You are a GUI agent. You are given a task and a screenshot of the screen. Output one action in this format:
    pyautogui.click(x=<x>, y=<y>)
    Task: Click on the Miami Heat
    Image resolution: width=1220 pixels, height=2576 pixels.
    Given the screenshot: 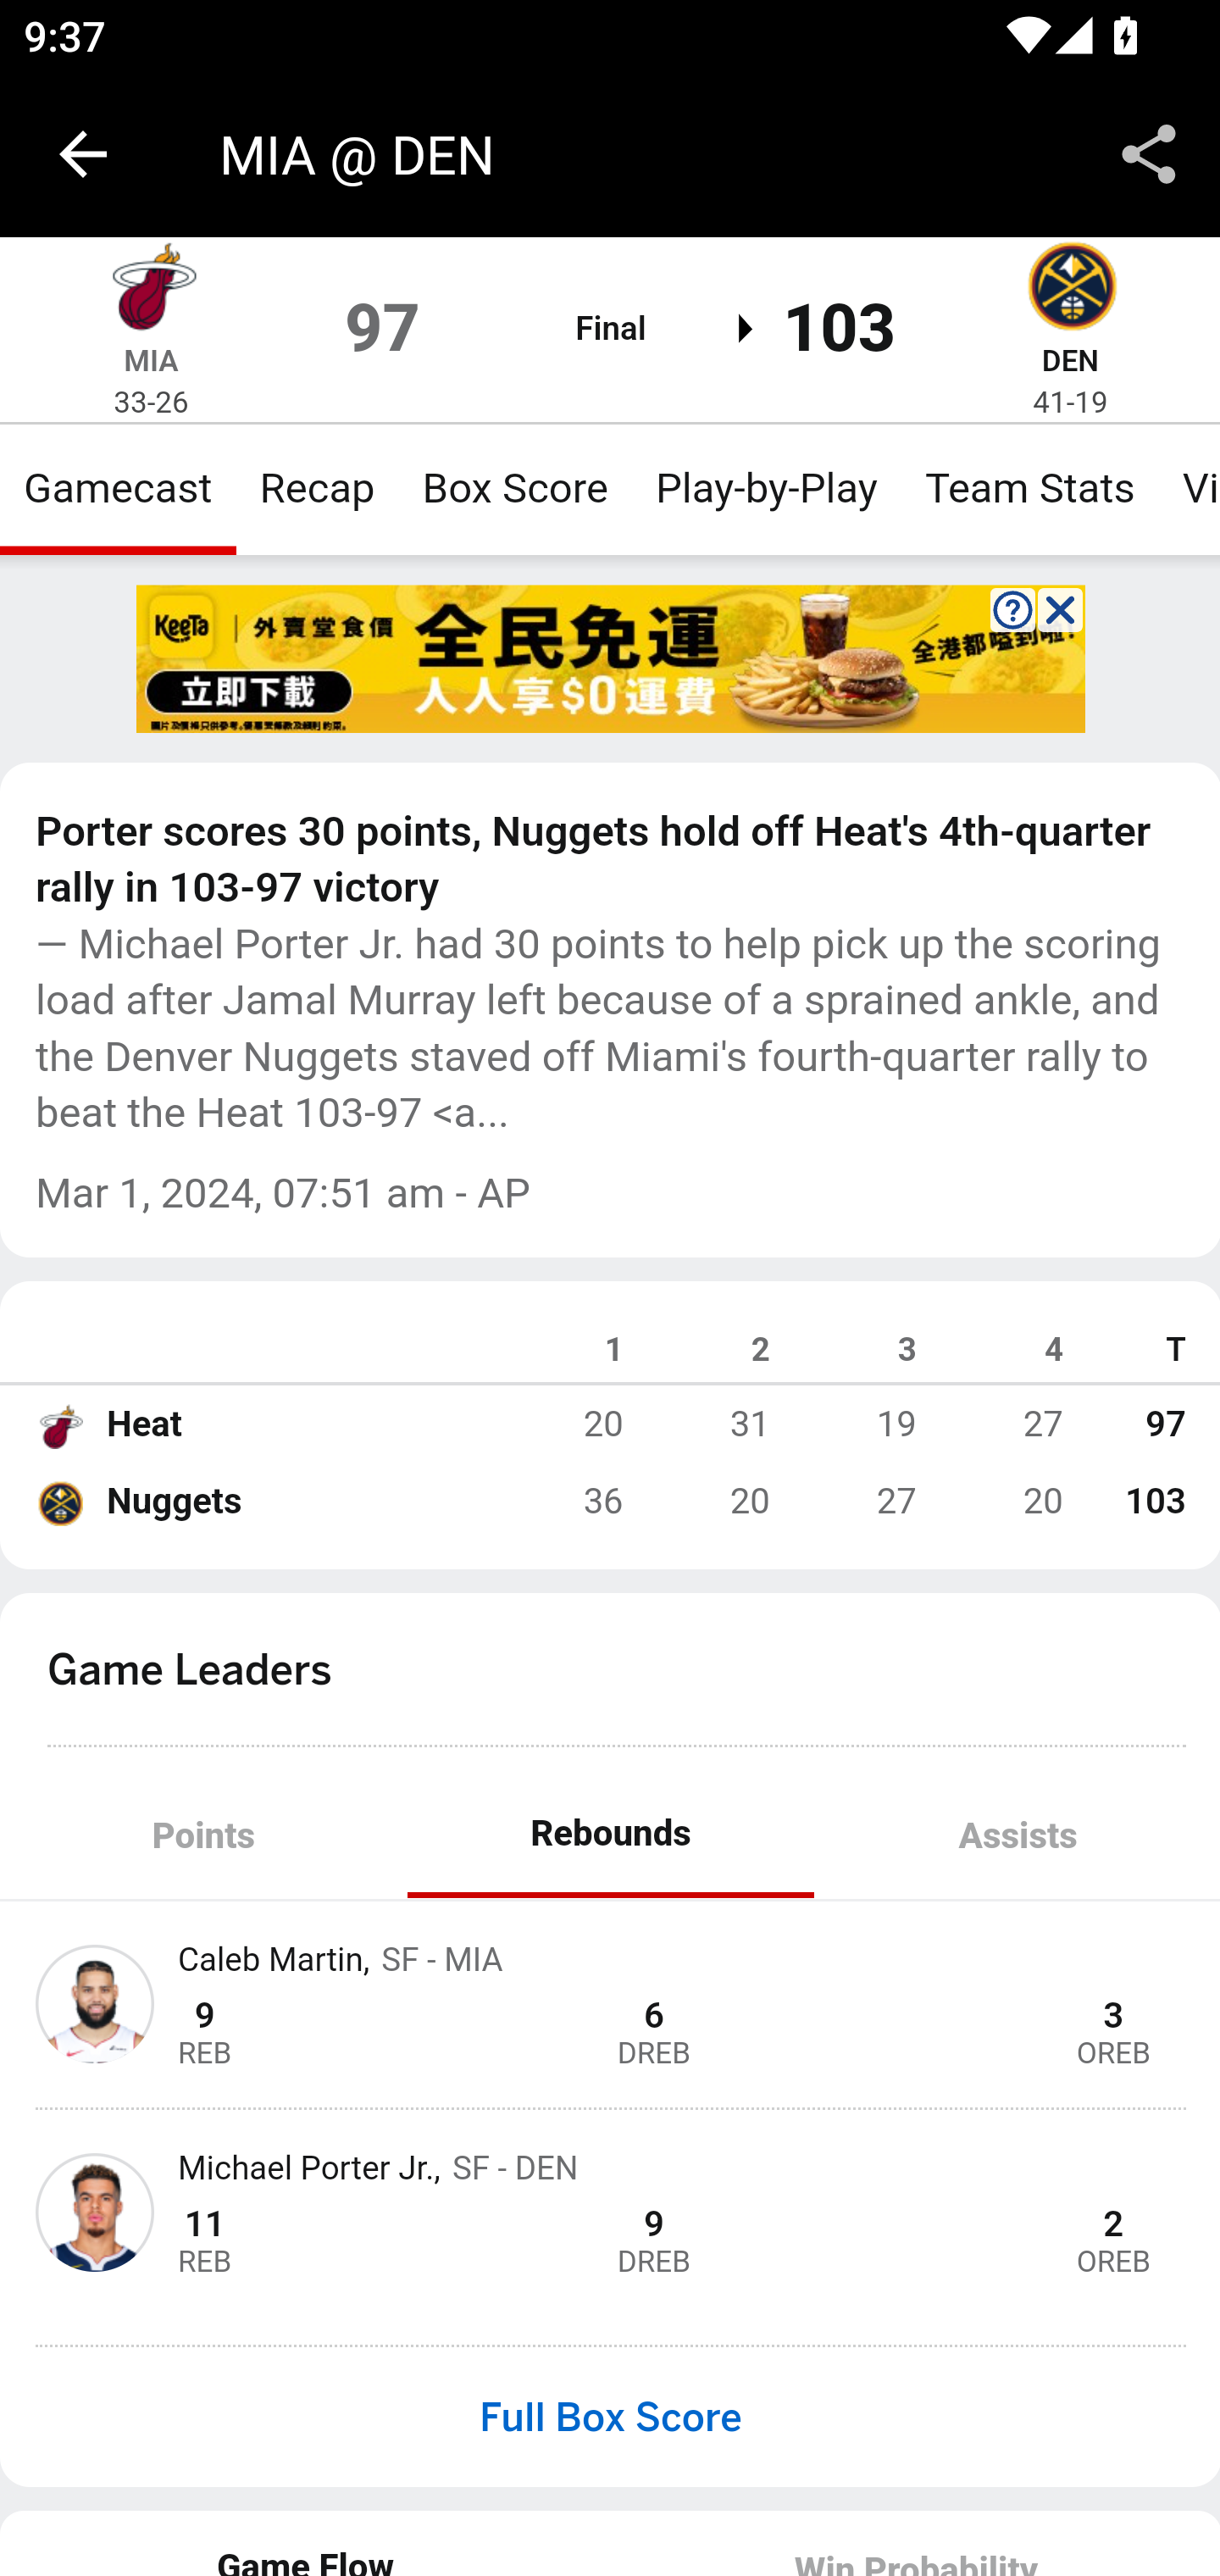 What is the action you would take?
    pyautogui.click(x=151, y=291)
    